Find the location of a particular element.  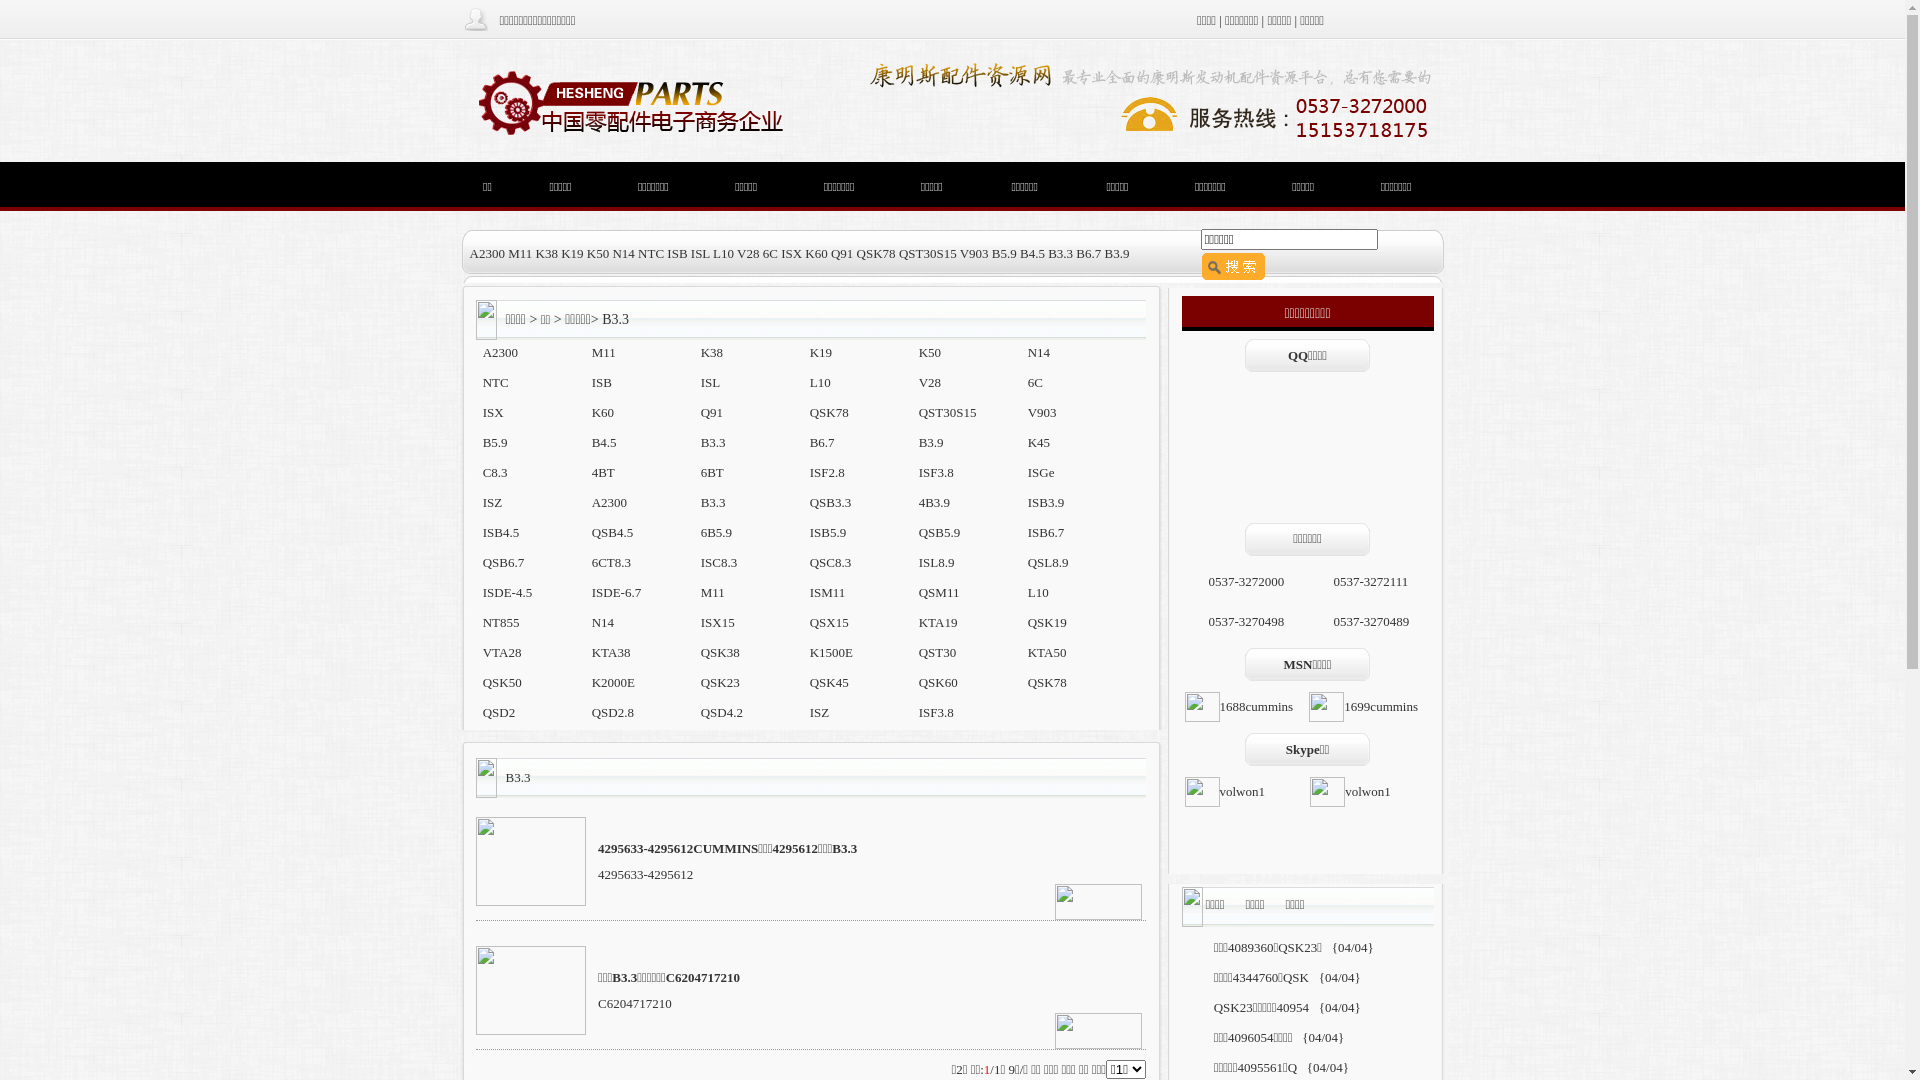

ISX is located at coordinates (792, 254).